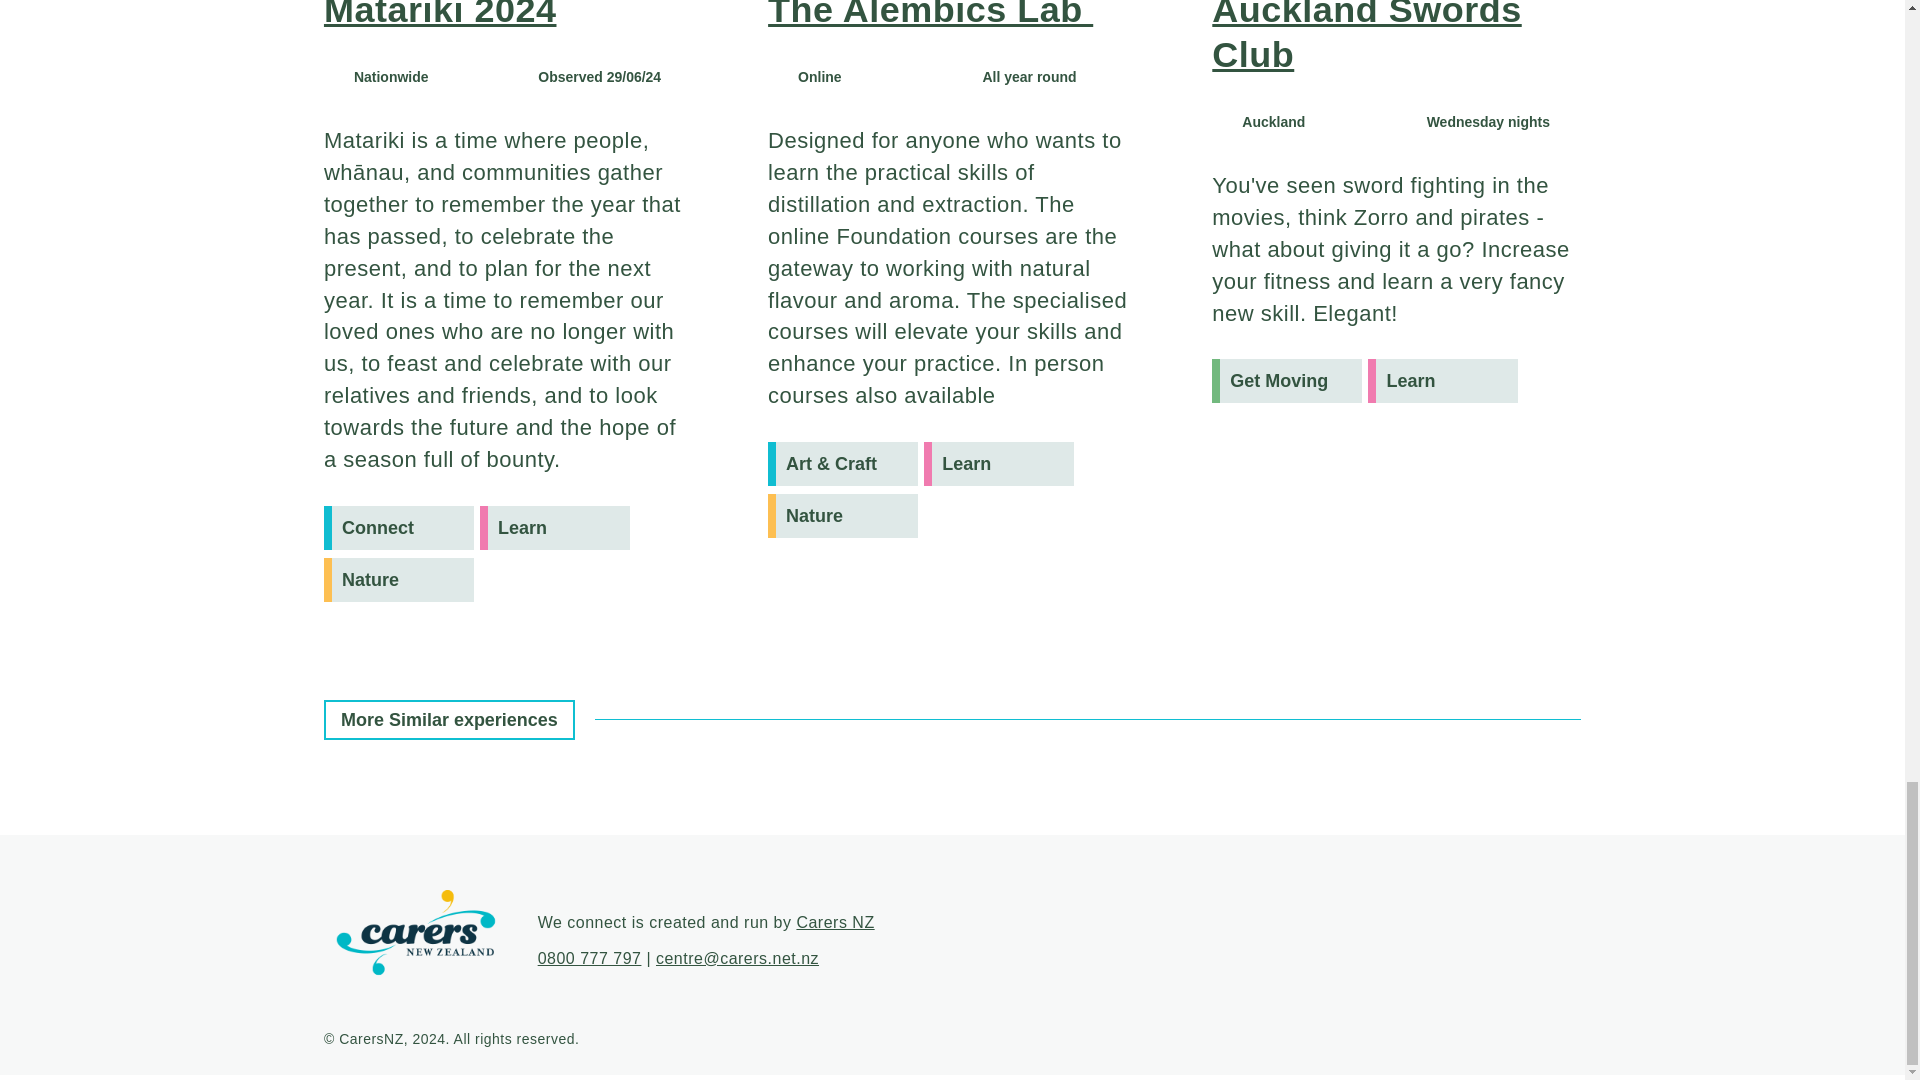 The width and height of the screenshot is (1920, 1080). I want to click on Permanent Link to Auckland Swords Club, so click(1366, 37).